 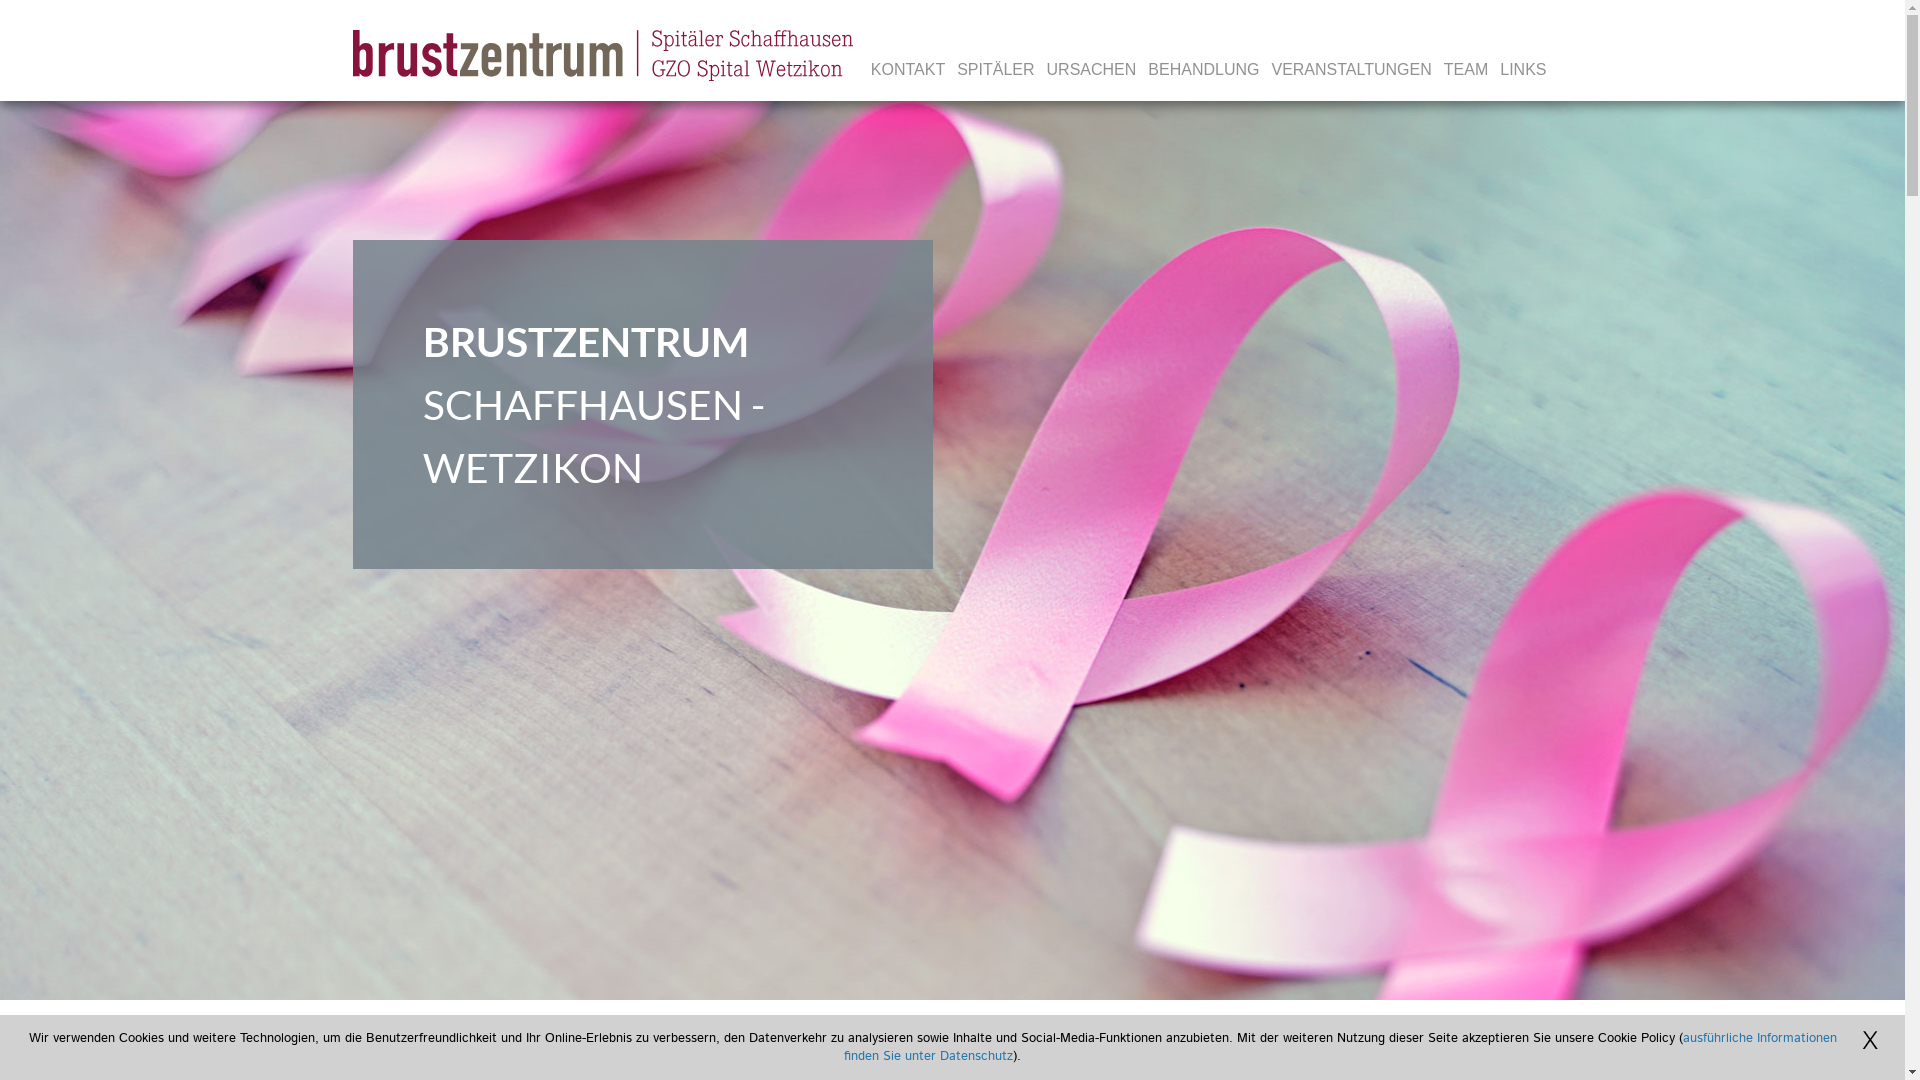 I want to click on LINKS, so click(x=1523, y=70).